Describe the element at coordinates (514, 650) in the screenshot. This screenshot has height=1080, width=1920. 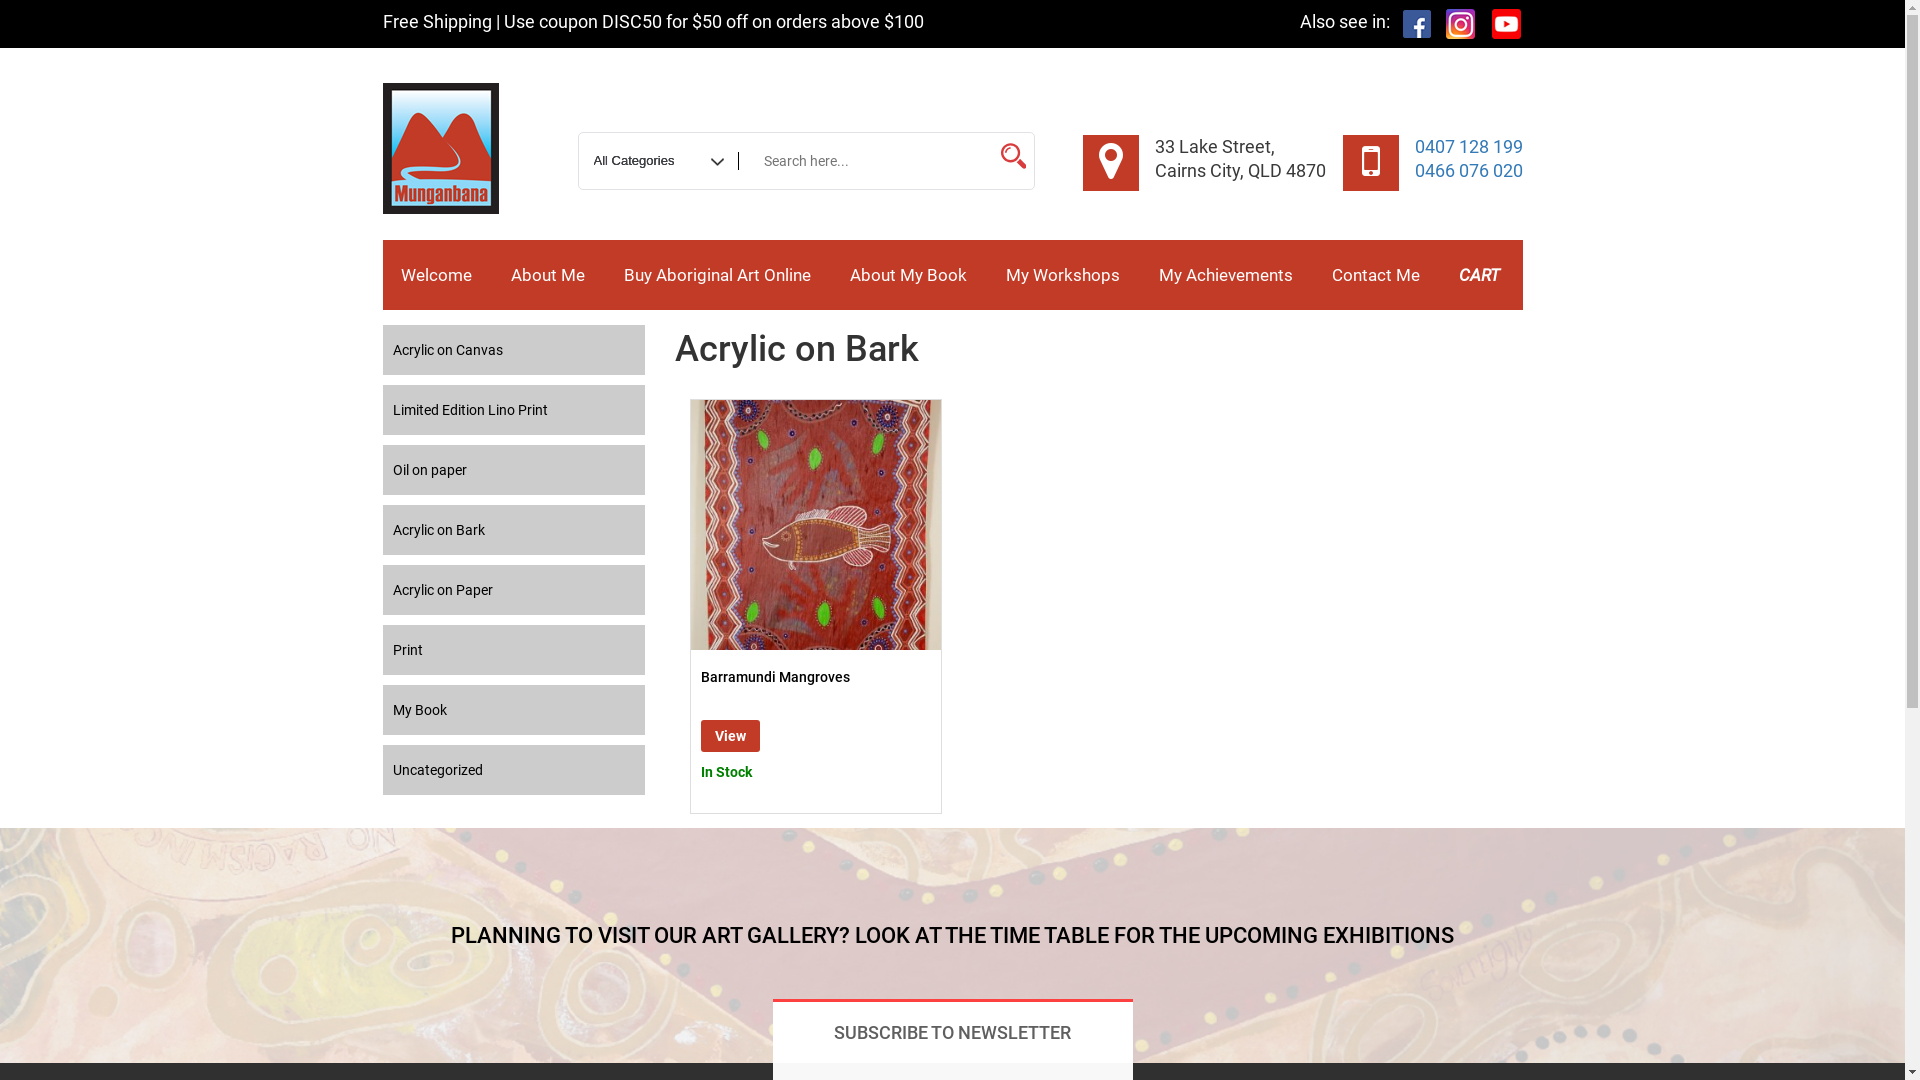
I see `Print` at that location.